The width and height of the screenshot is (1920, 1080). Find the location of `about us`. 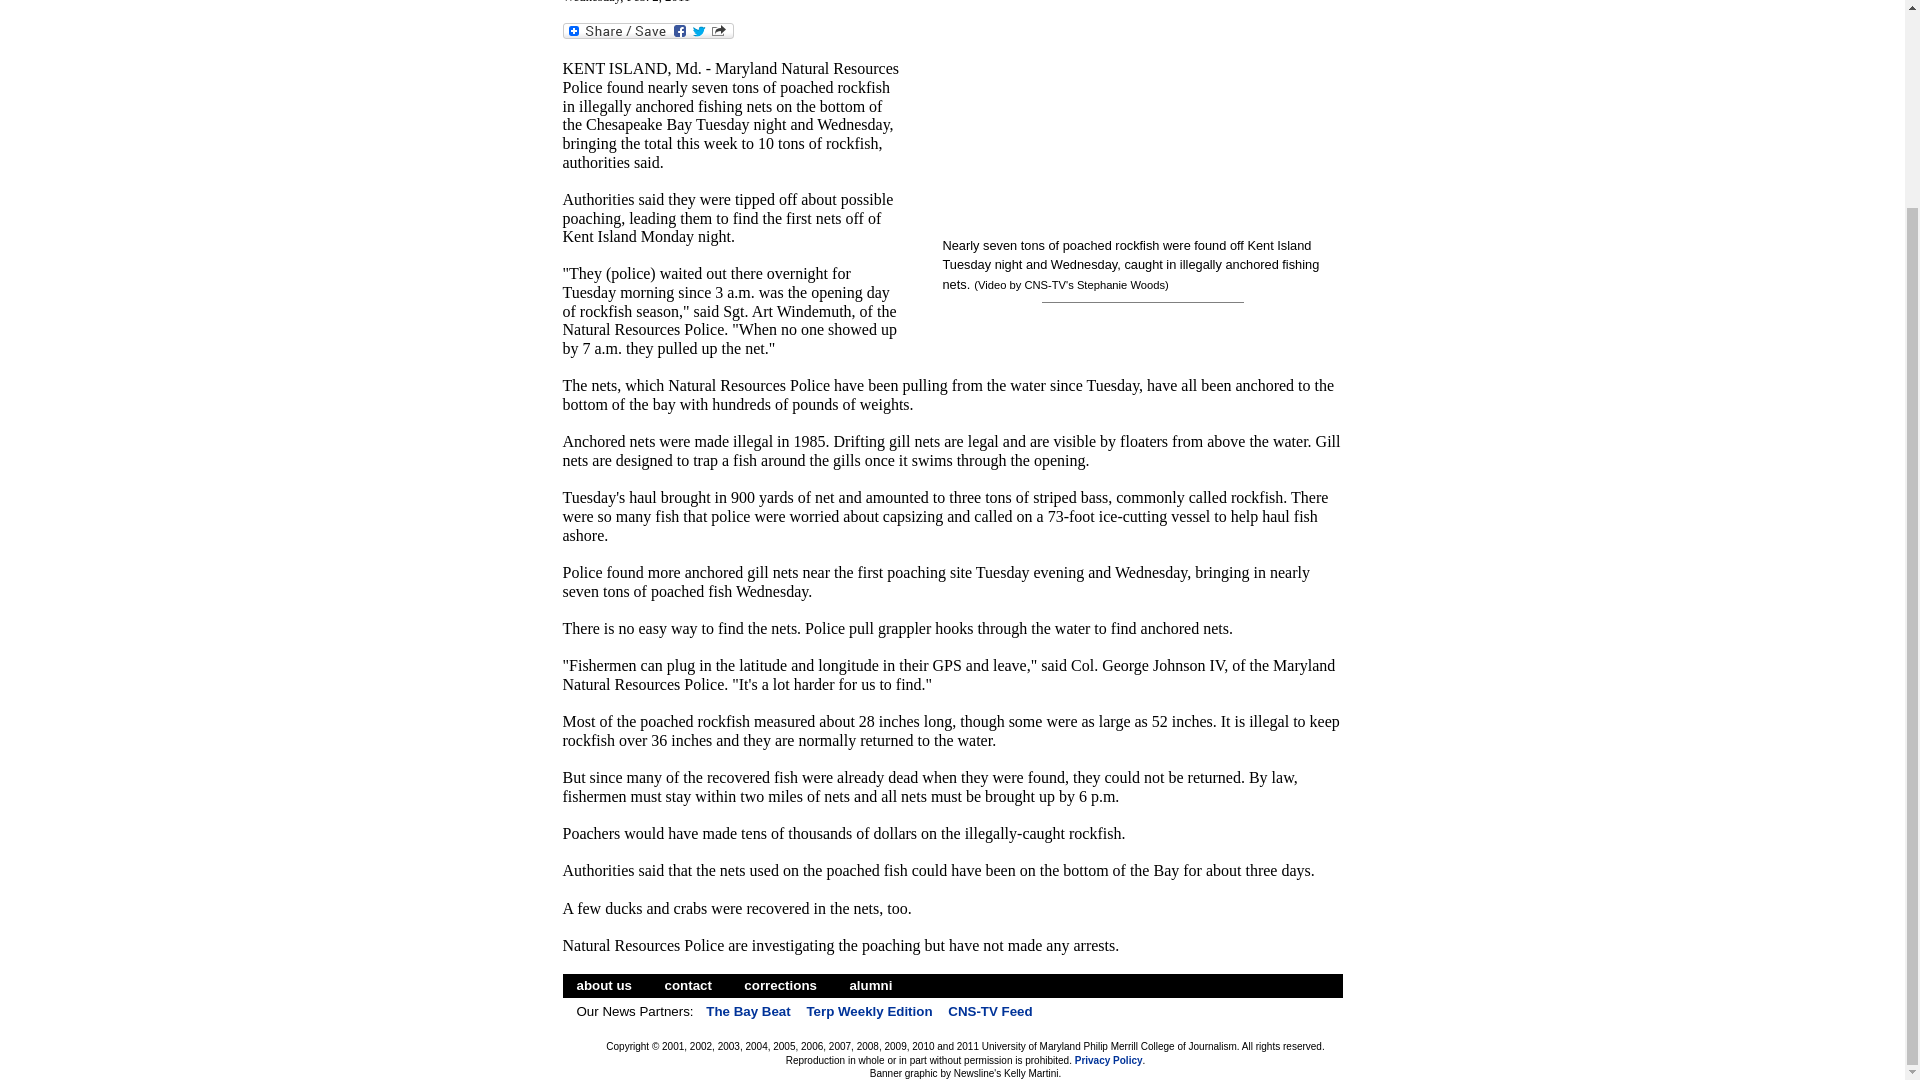

about us is located at coordinates (604, 985).